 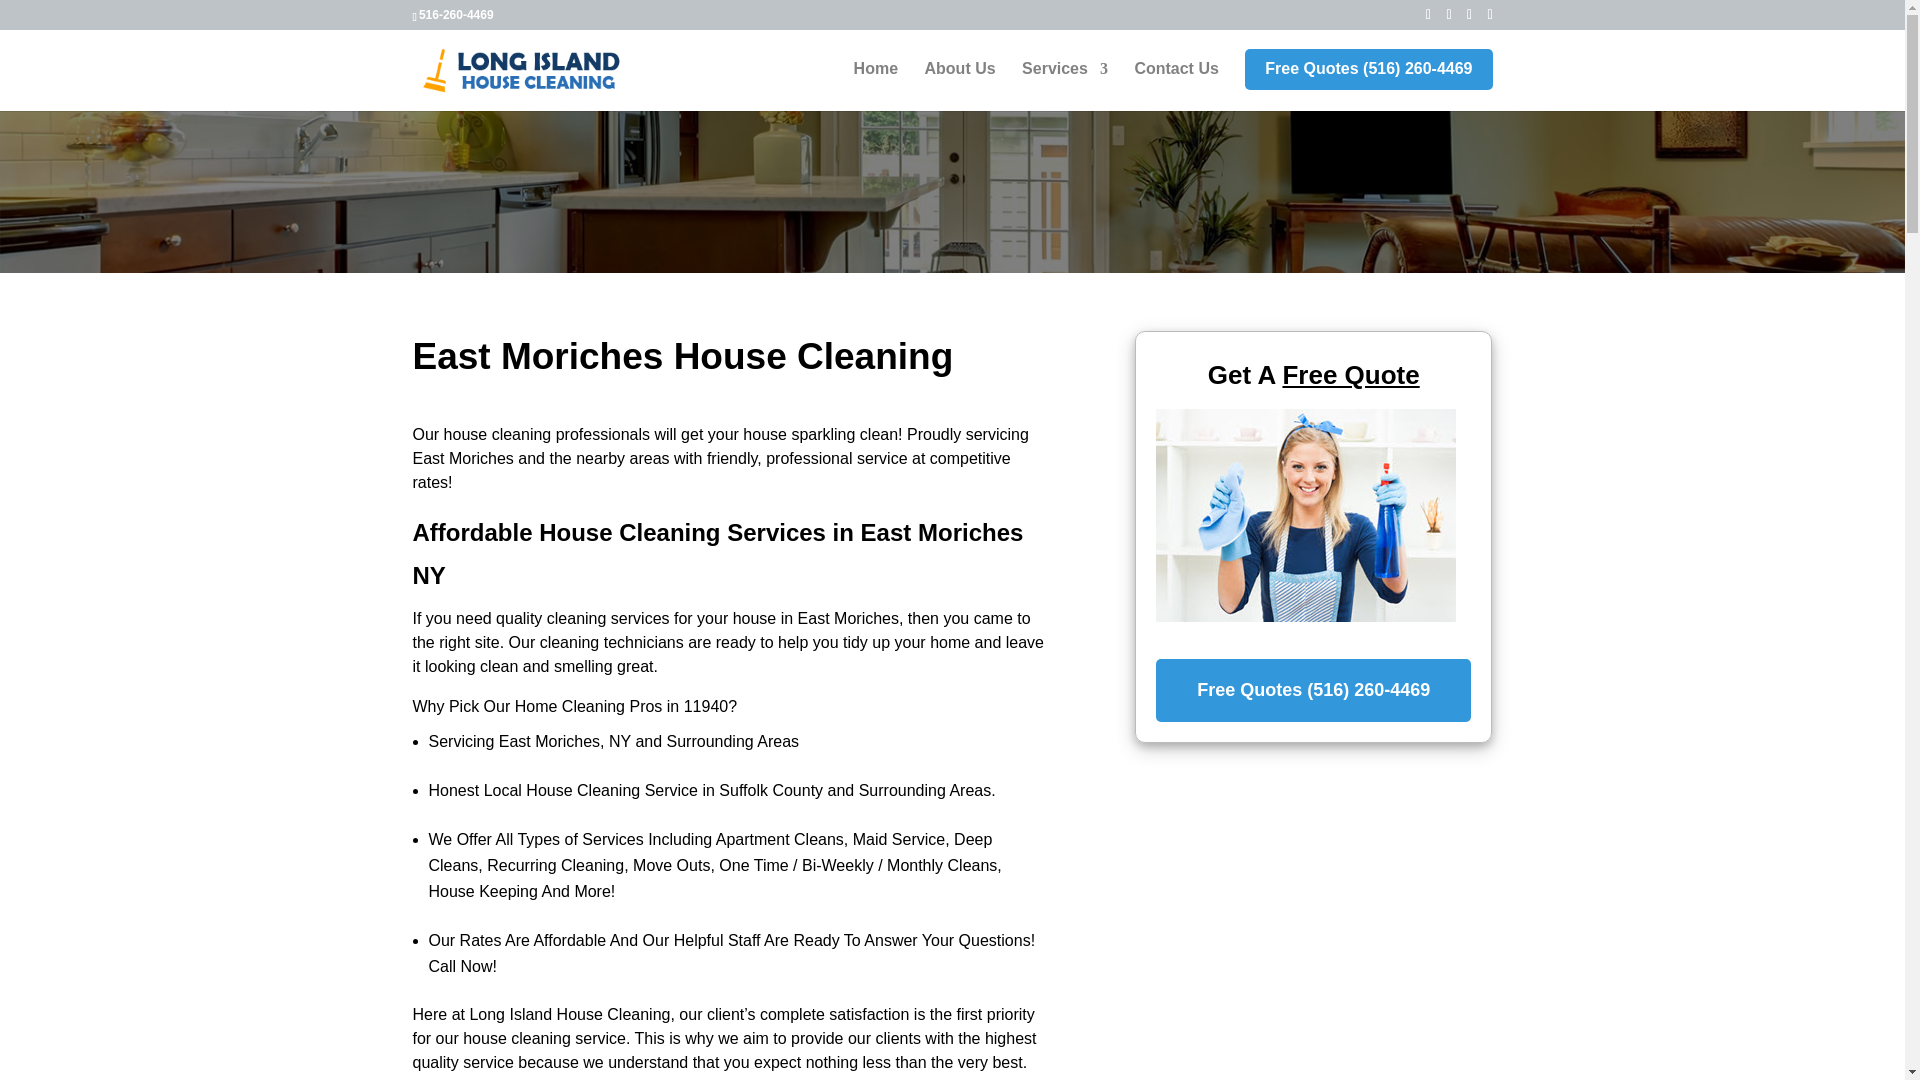 What do you see at coordinates (1176, 86) in the screenshot?
I see `Contact Us` at bounding box center [1176, 86].